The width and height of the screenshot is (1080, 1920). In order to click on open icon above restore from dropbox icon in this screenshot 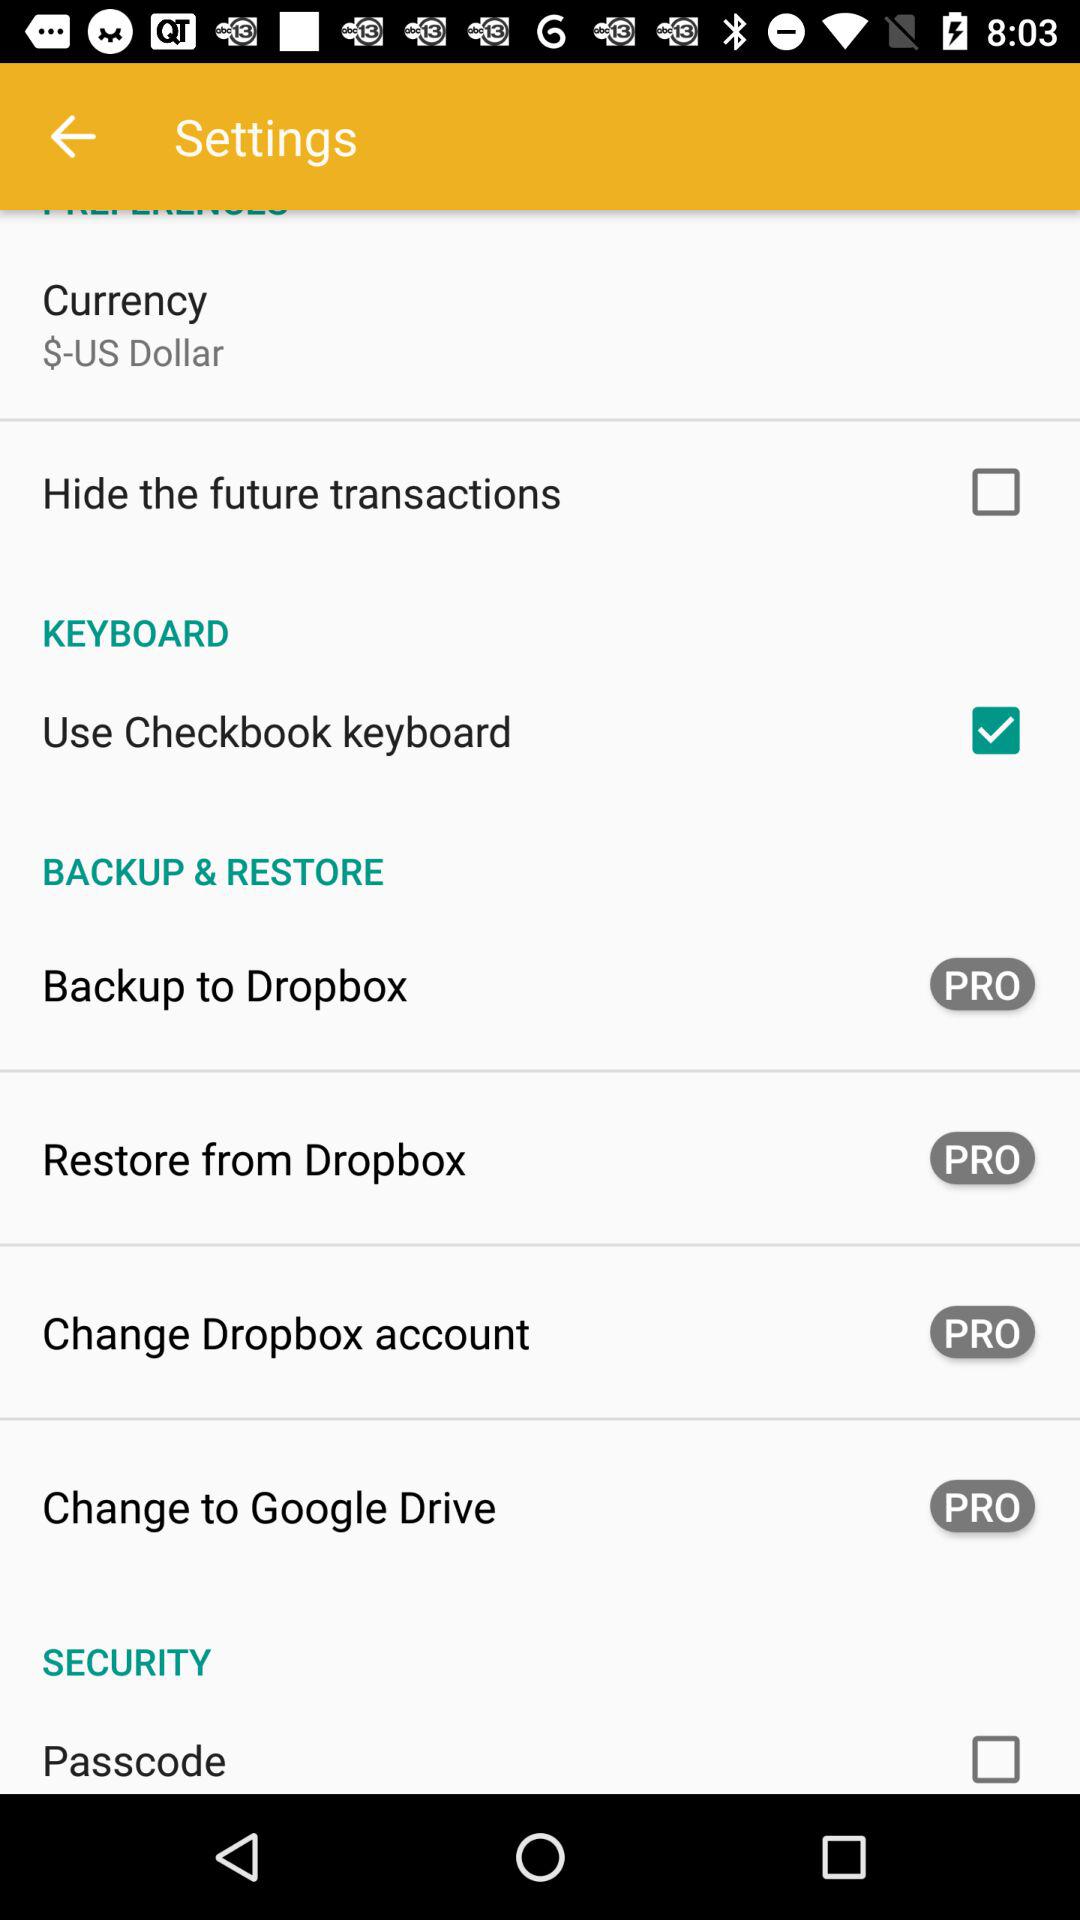, I will do `click(225, 984)`.